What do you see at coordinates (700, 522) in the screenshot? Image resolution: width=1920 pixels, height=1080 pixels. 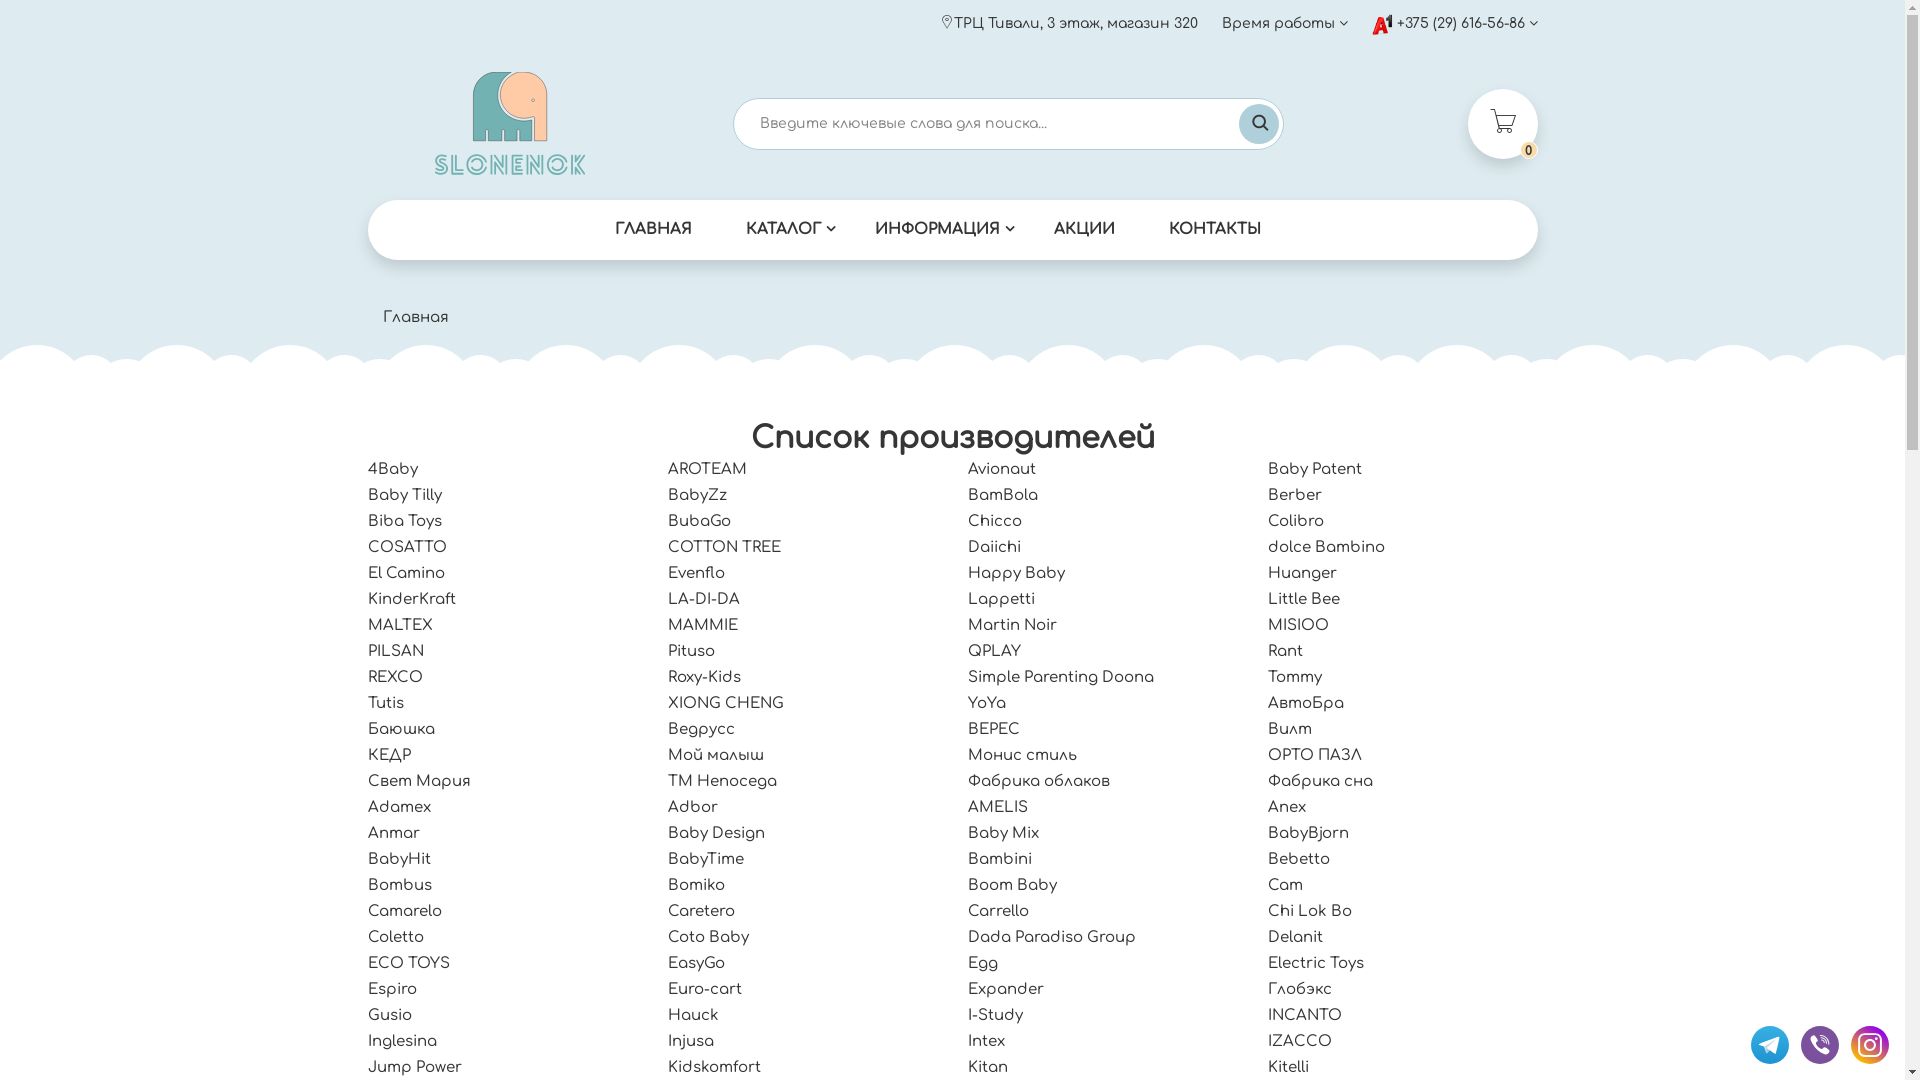 I see `BubaGo` at bounding box center [700, 522].